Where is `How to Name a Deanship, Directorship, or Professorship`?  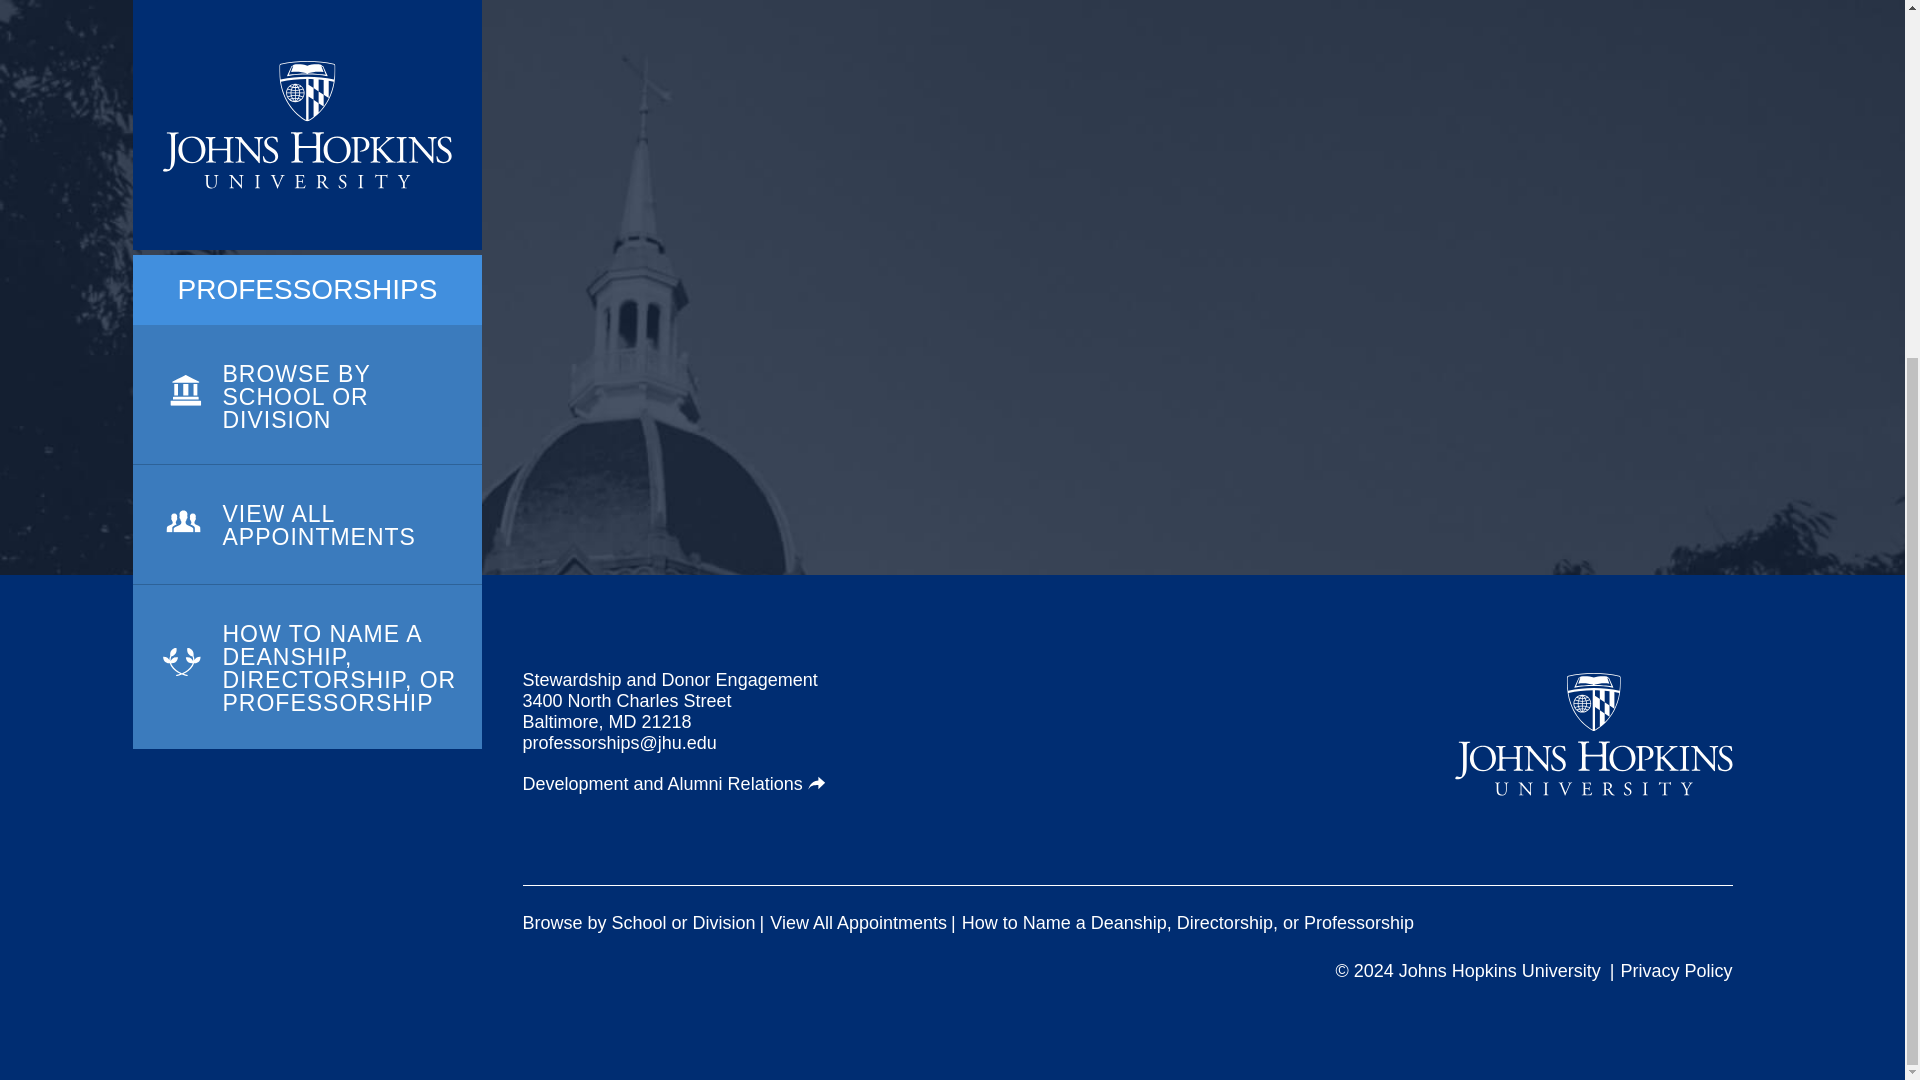
How to Name a Deanship, Directorship, or Professorship is located at coordinates (1187, 923).